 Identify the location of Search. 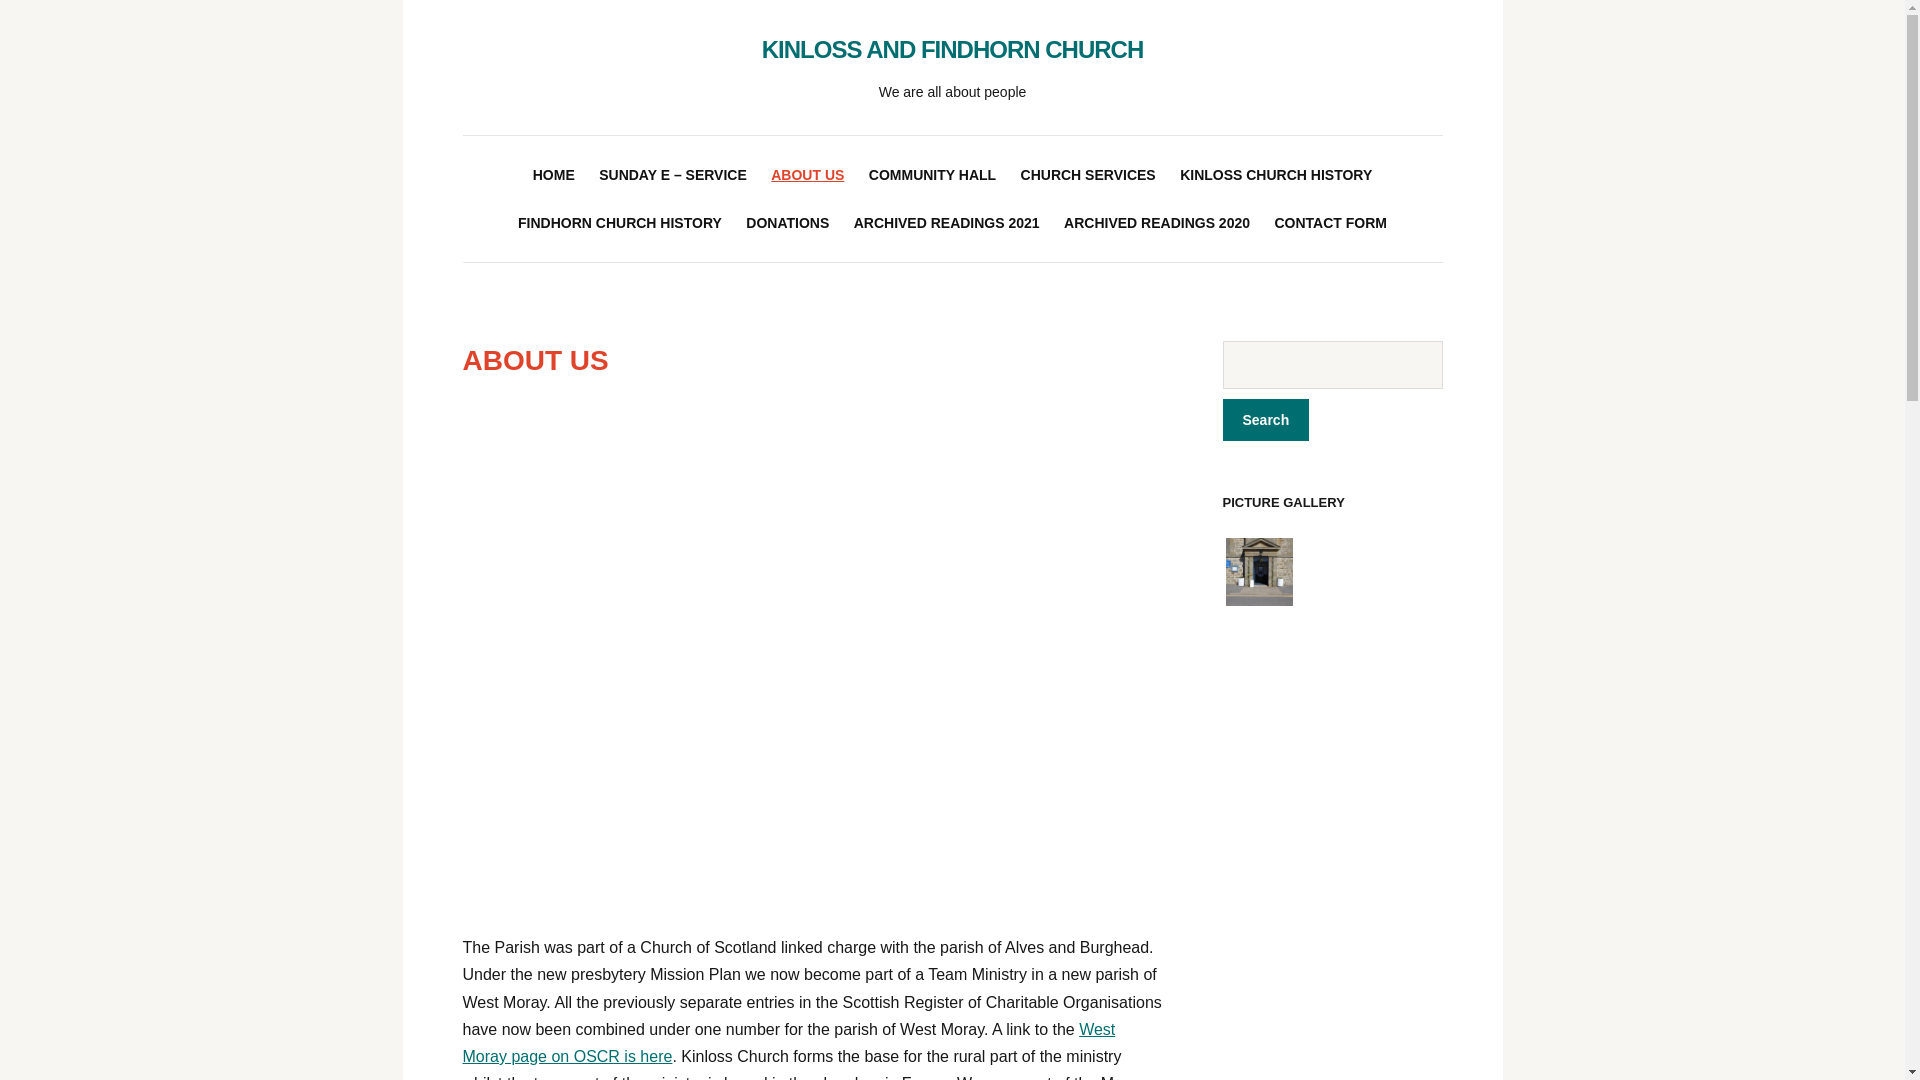
(1265, 419).